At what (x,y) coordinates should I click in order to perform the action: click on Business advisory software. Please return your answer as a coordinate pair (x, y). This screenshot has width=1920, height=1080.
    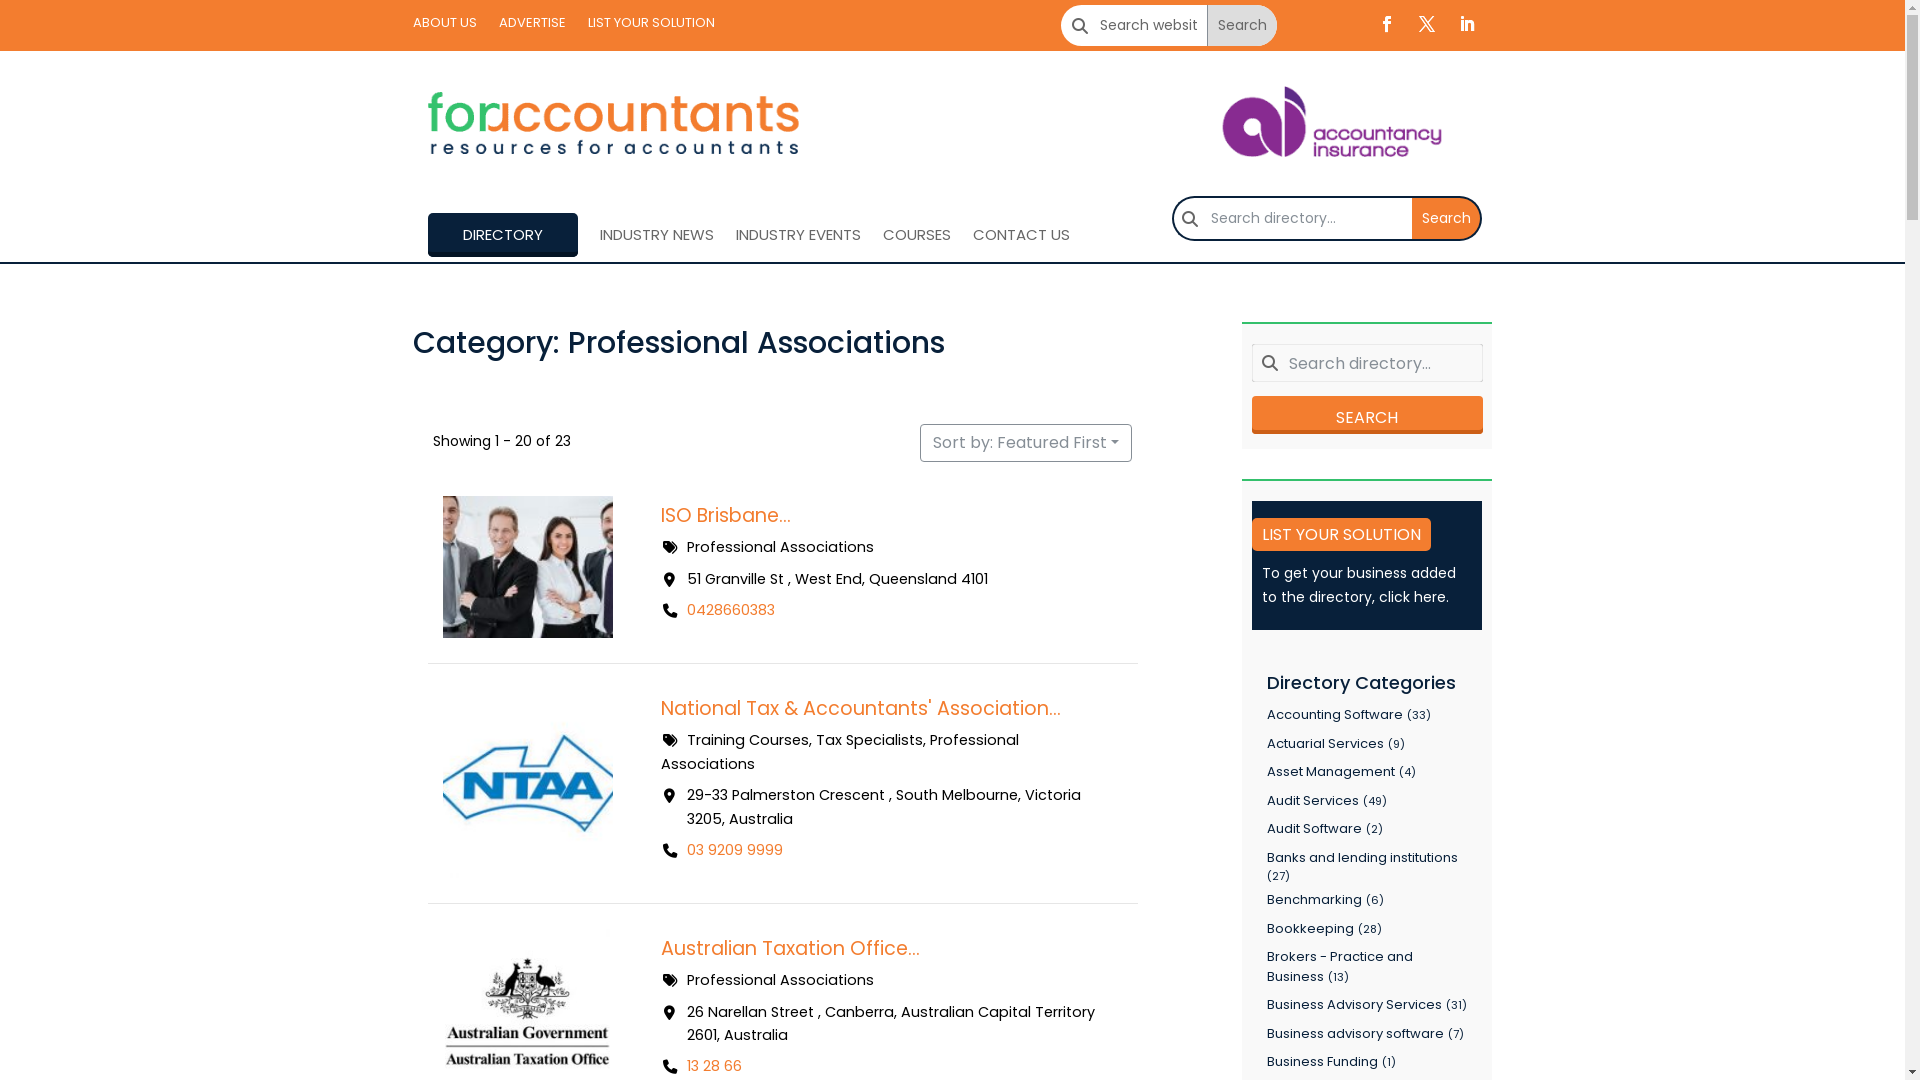
    Looking at the image, I should click on (1356, 1032).